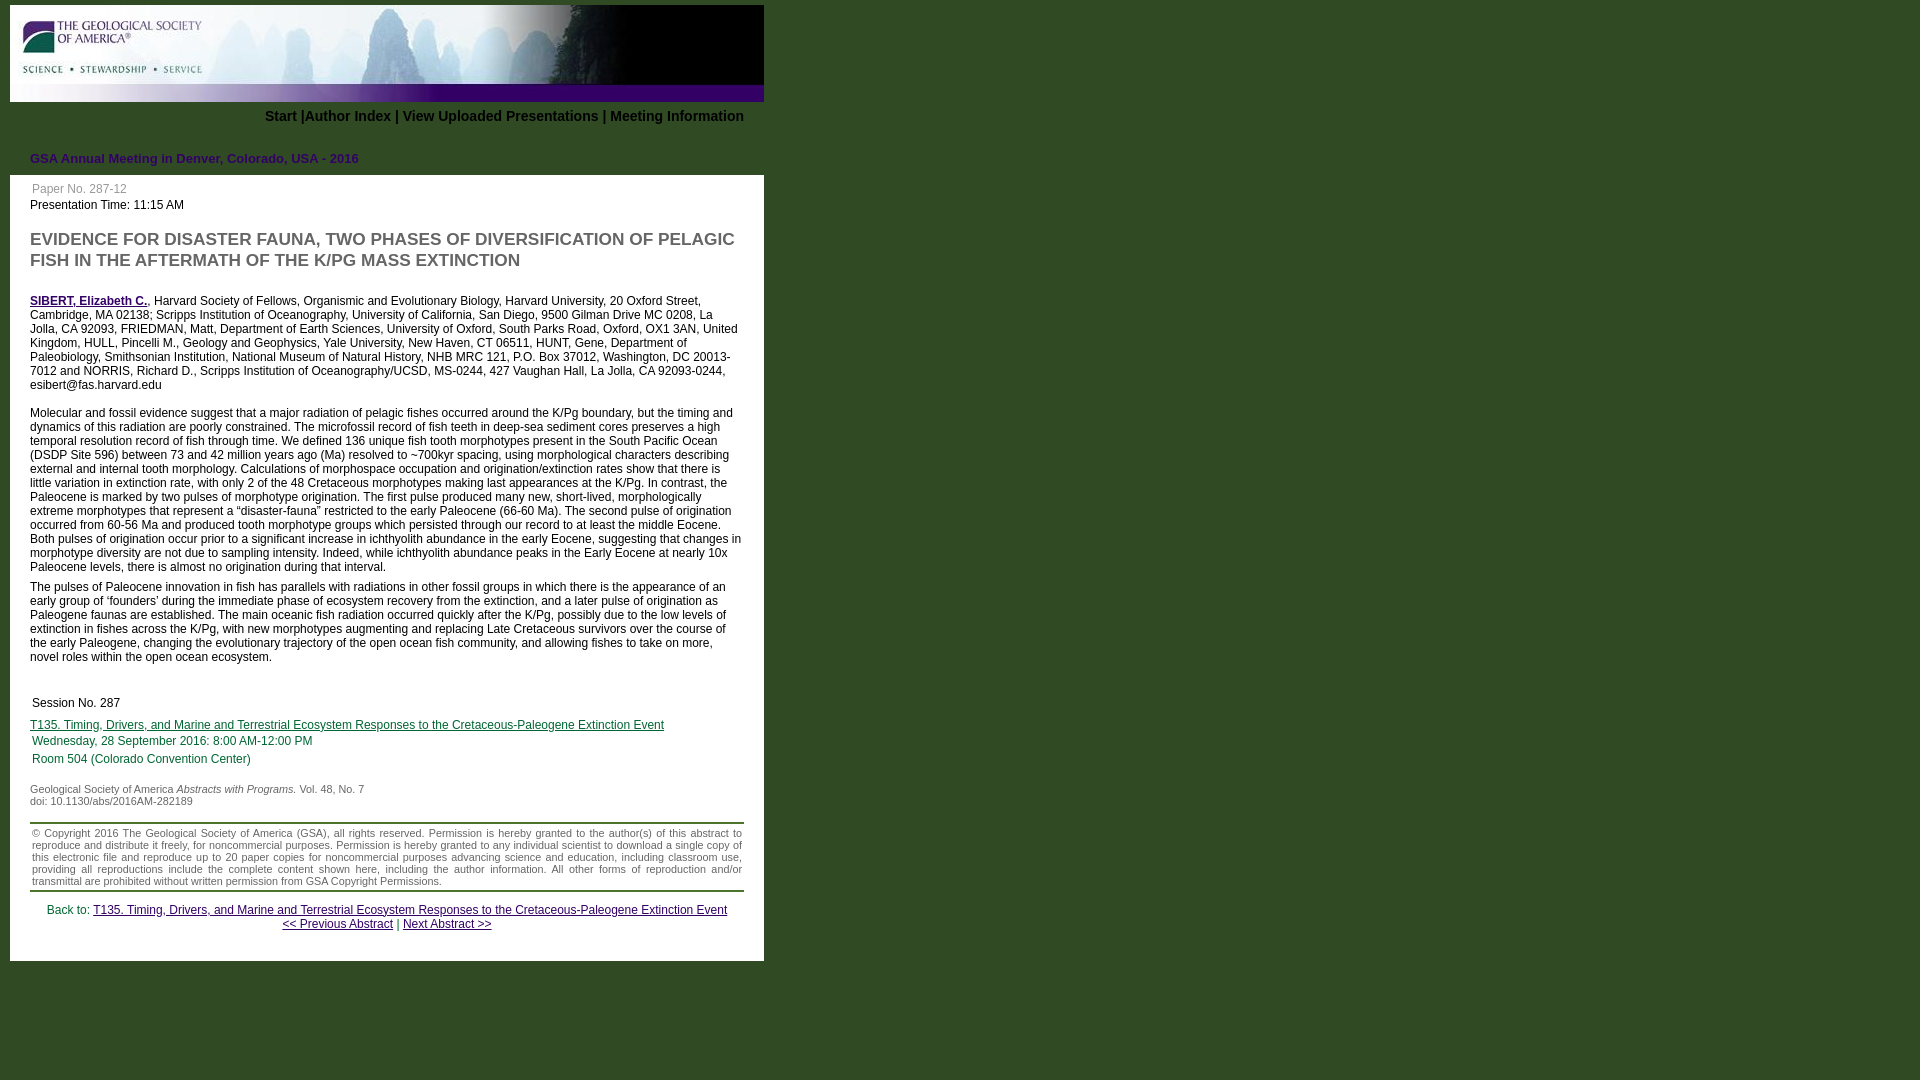  What do you see at coordinates (677, 116) in the screenshot?
I see `Meeting Information` at bounding box center [677, 116].